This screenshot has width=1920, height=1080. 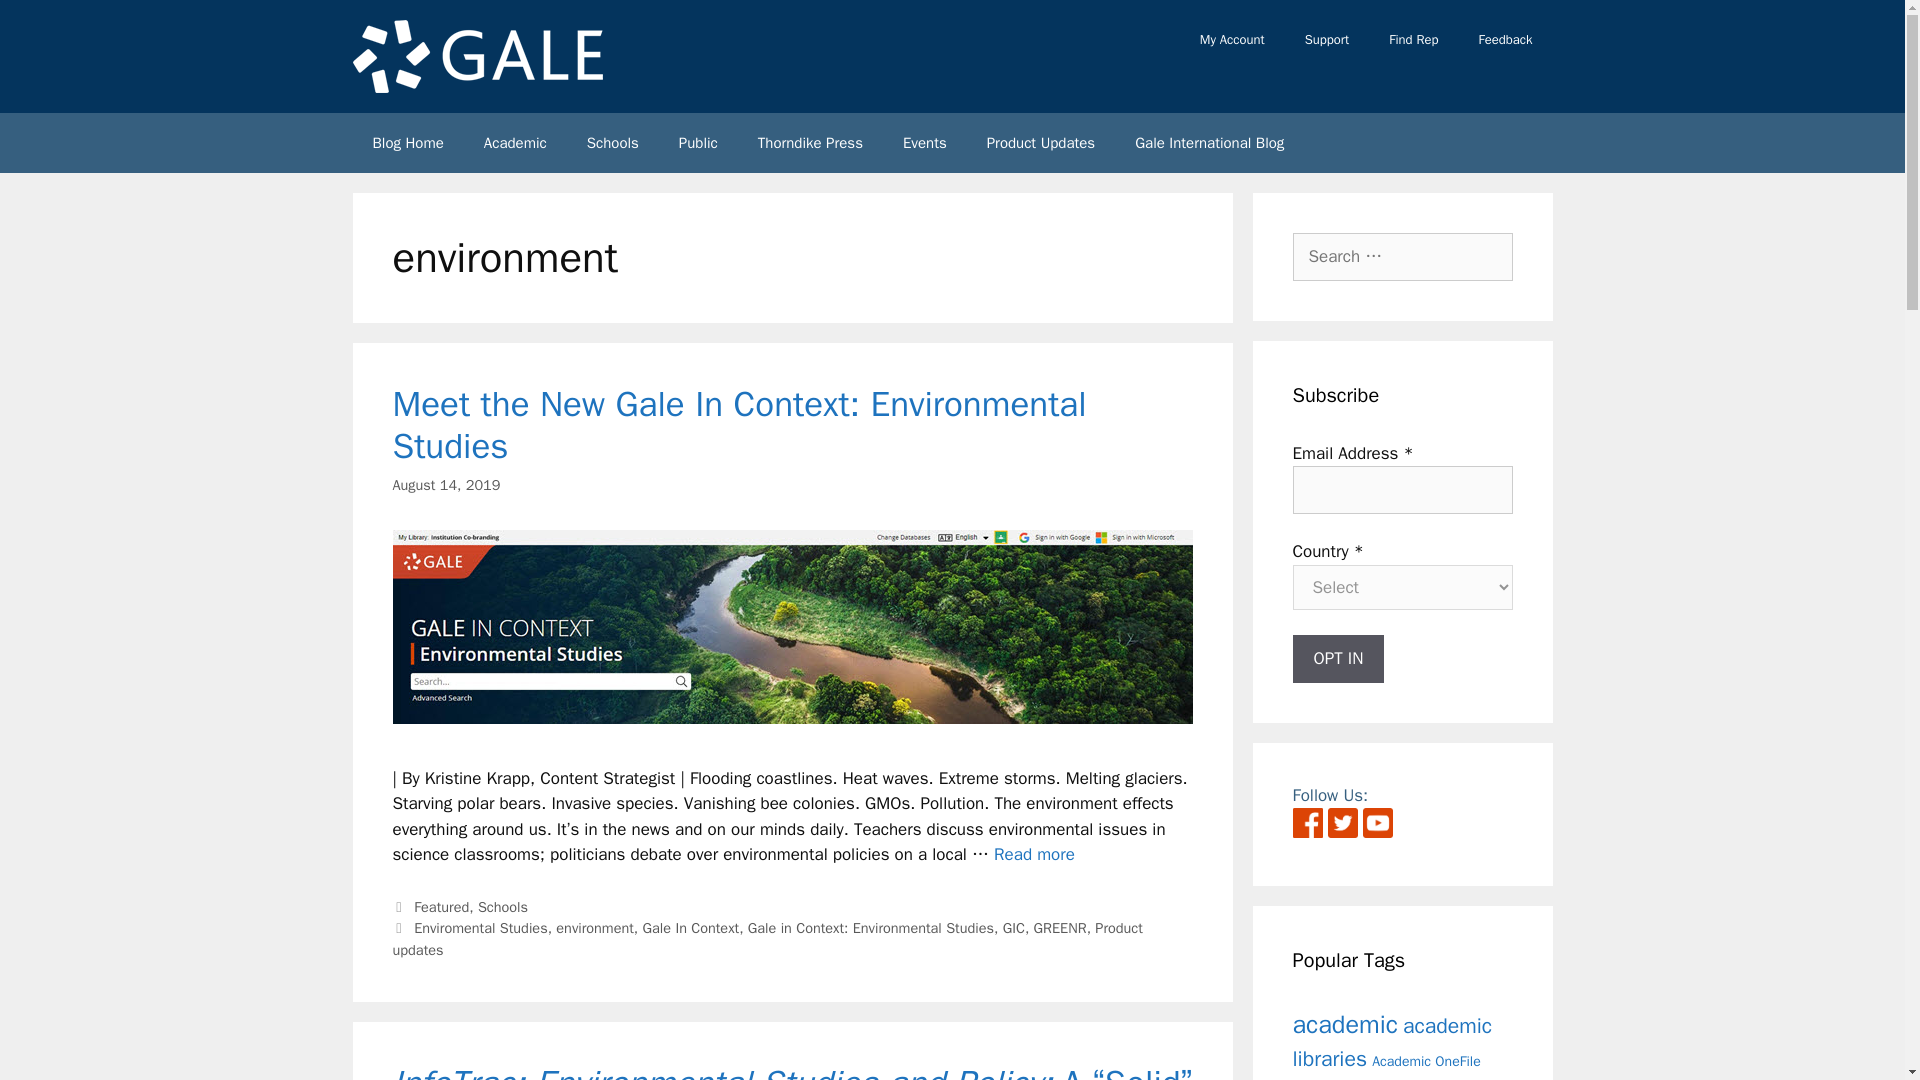 What do you see at coordinates (612, 142) in the screenshot?
I see `Schools` at bounding box center [612, 142].